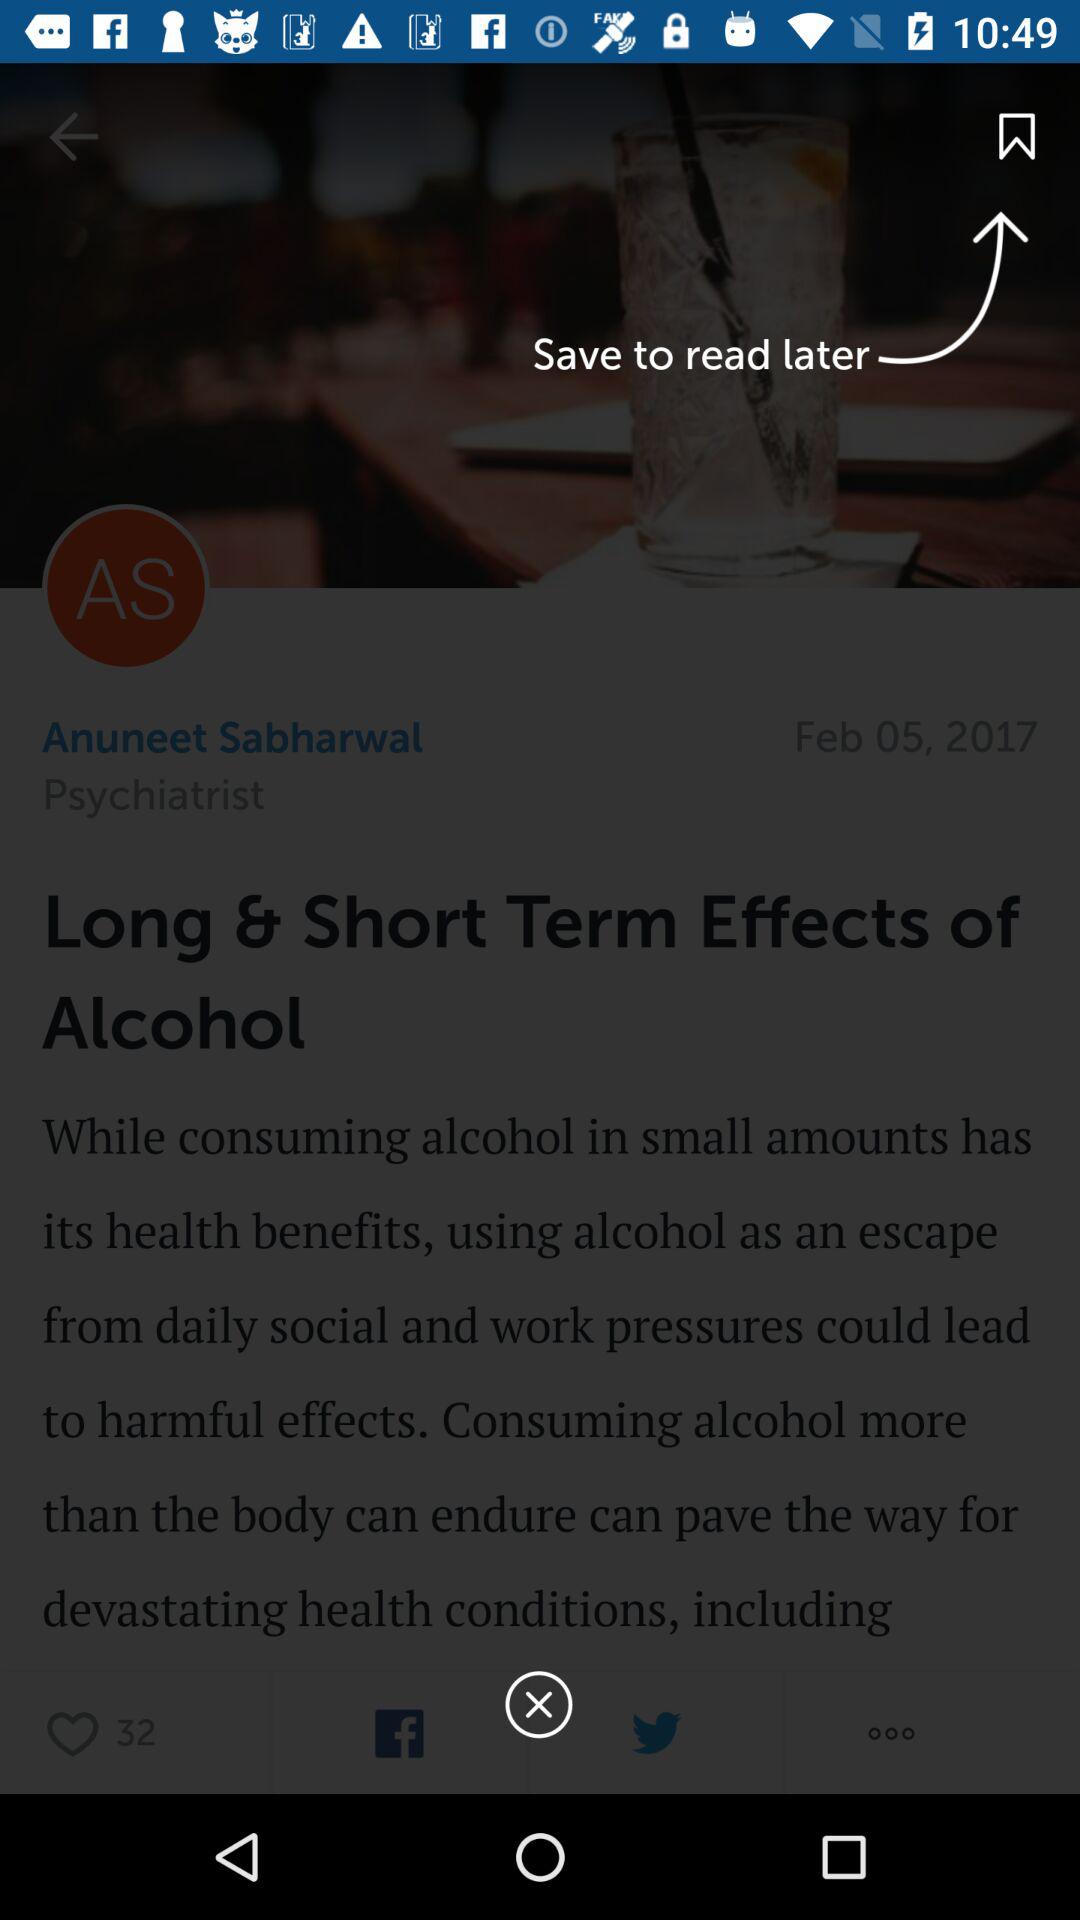 Image resolution: width=1080 pixels, height=1920 pixels. What do you see at coordinates (540, 1442) in the screenshot?
I see `close the page` at bounding box center [540, 1442].